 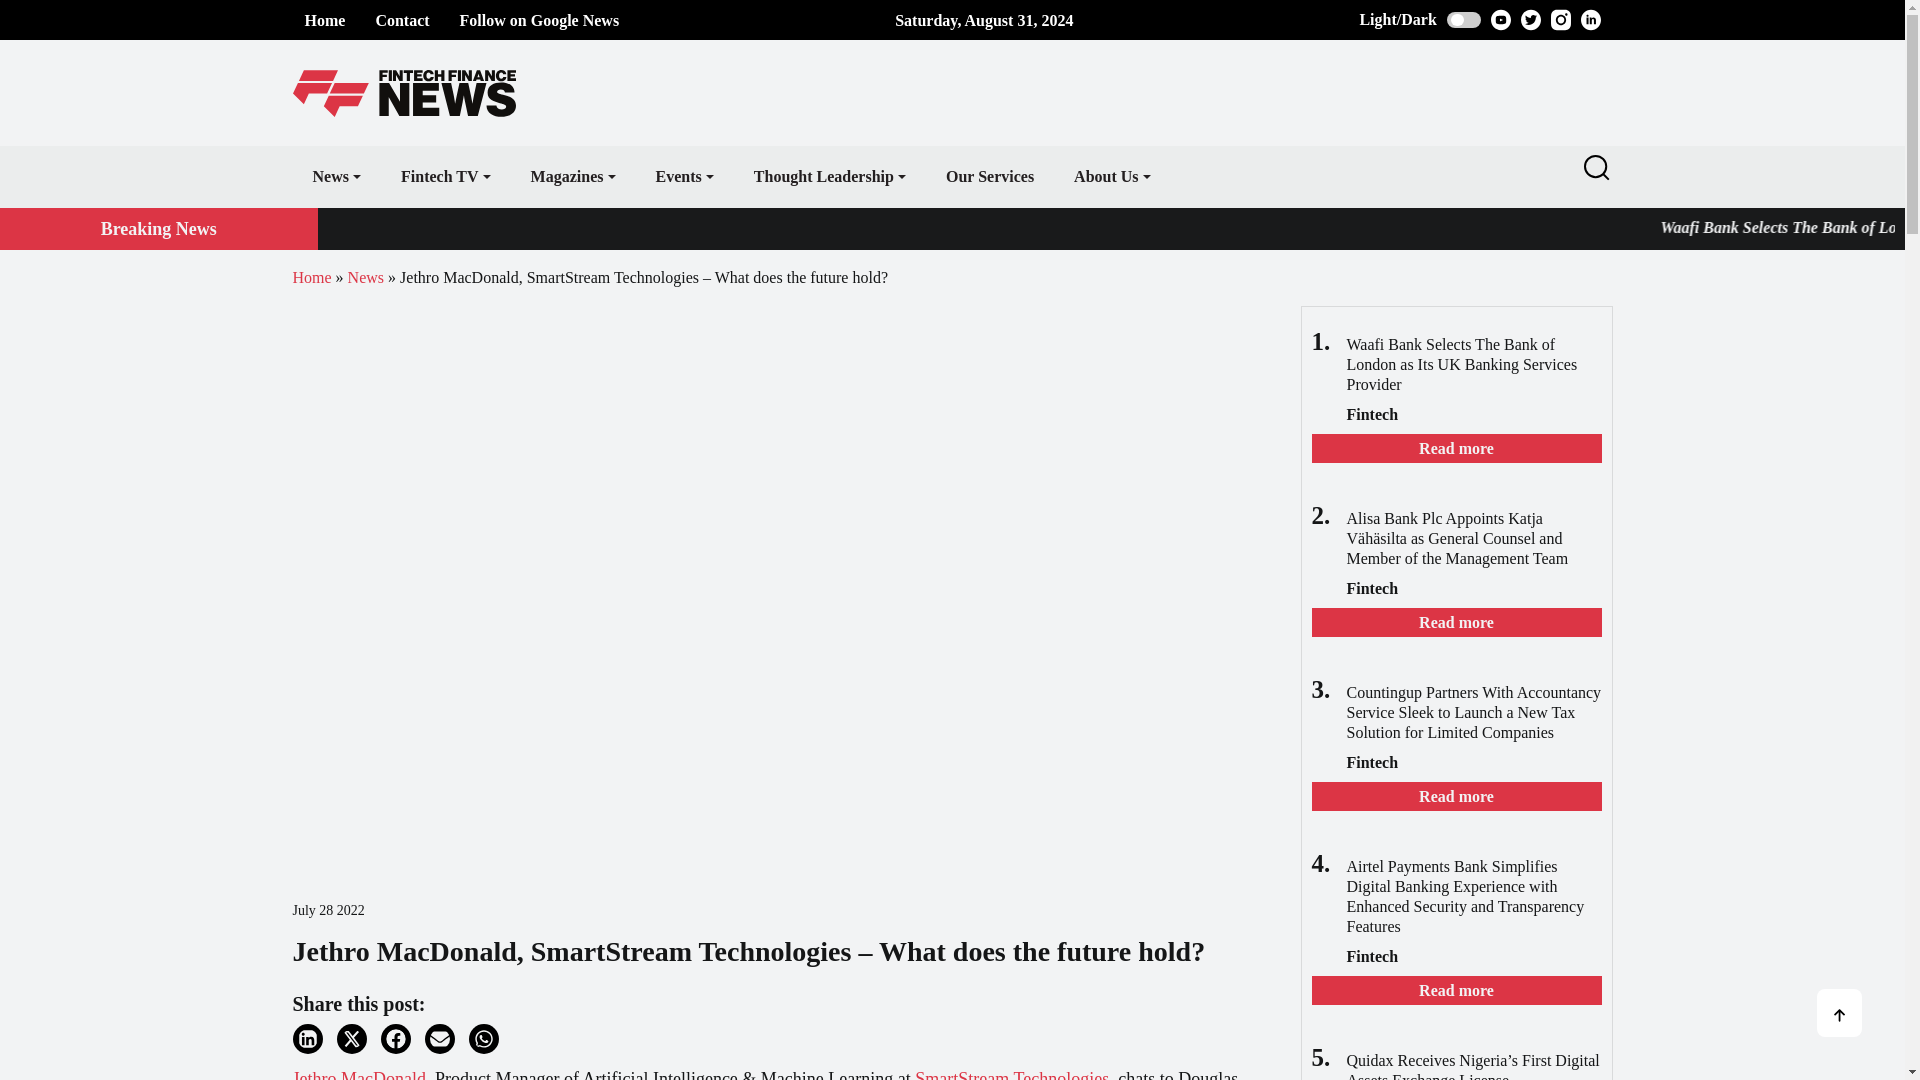 What do you see at coordinates (401, 20) in the screenshot?
I see `Contact` at bounding box center [401, 20].